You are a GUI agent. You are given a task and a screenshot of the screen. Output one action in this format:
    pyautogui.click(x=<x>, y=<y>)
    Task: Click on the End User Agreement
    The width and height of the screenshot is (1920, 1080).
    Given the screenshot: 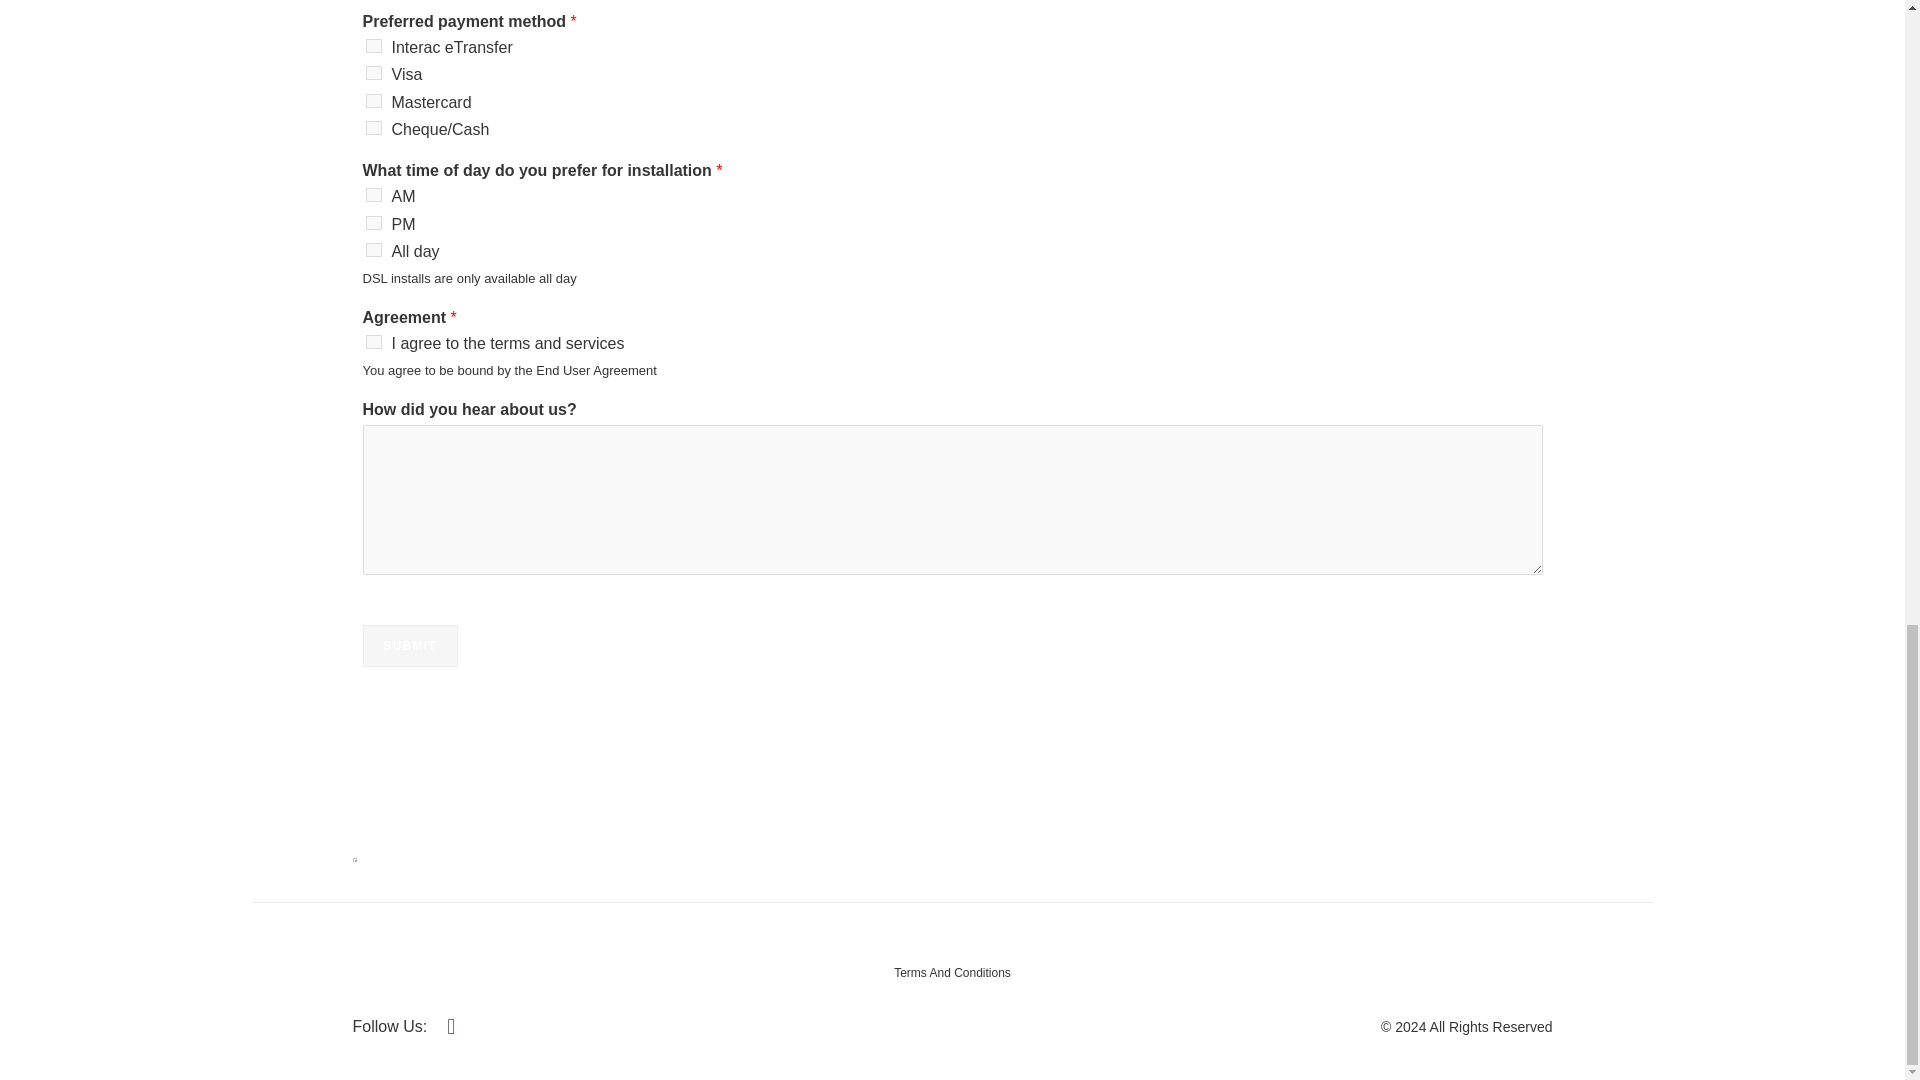 What is the action you would take?
    pyautogui.click(x=596, y=370)
    